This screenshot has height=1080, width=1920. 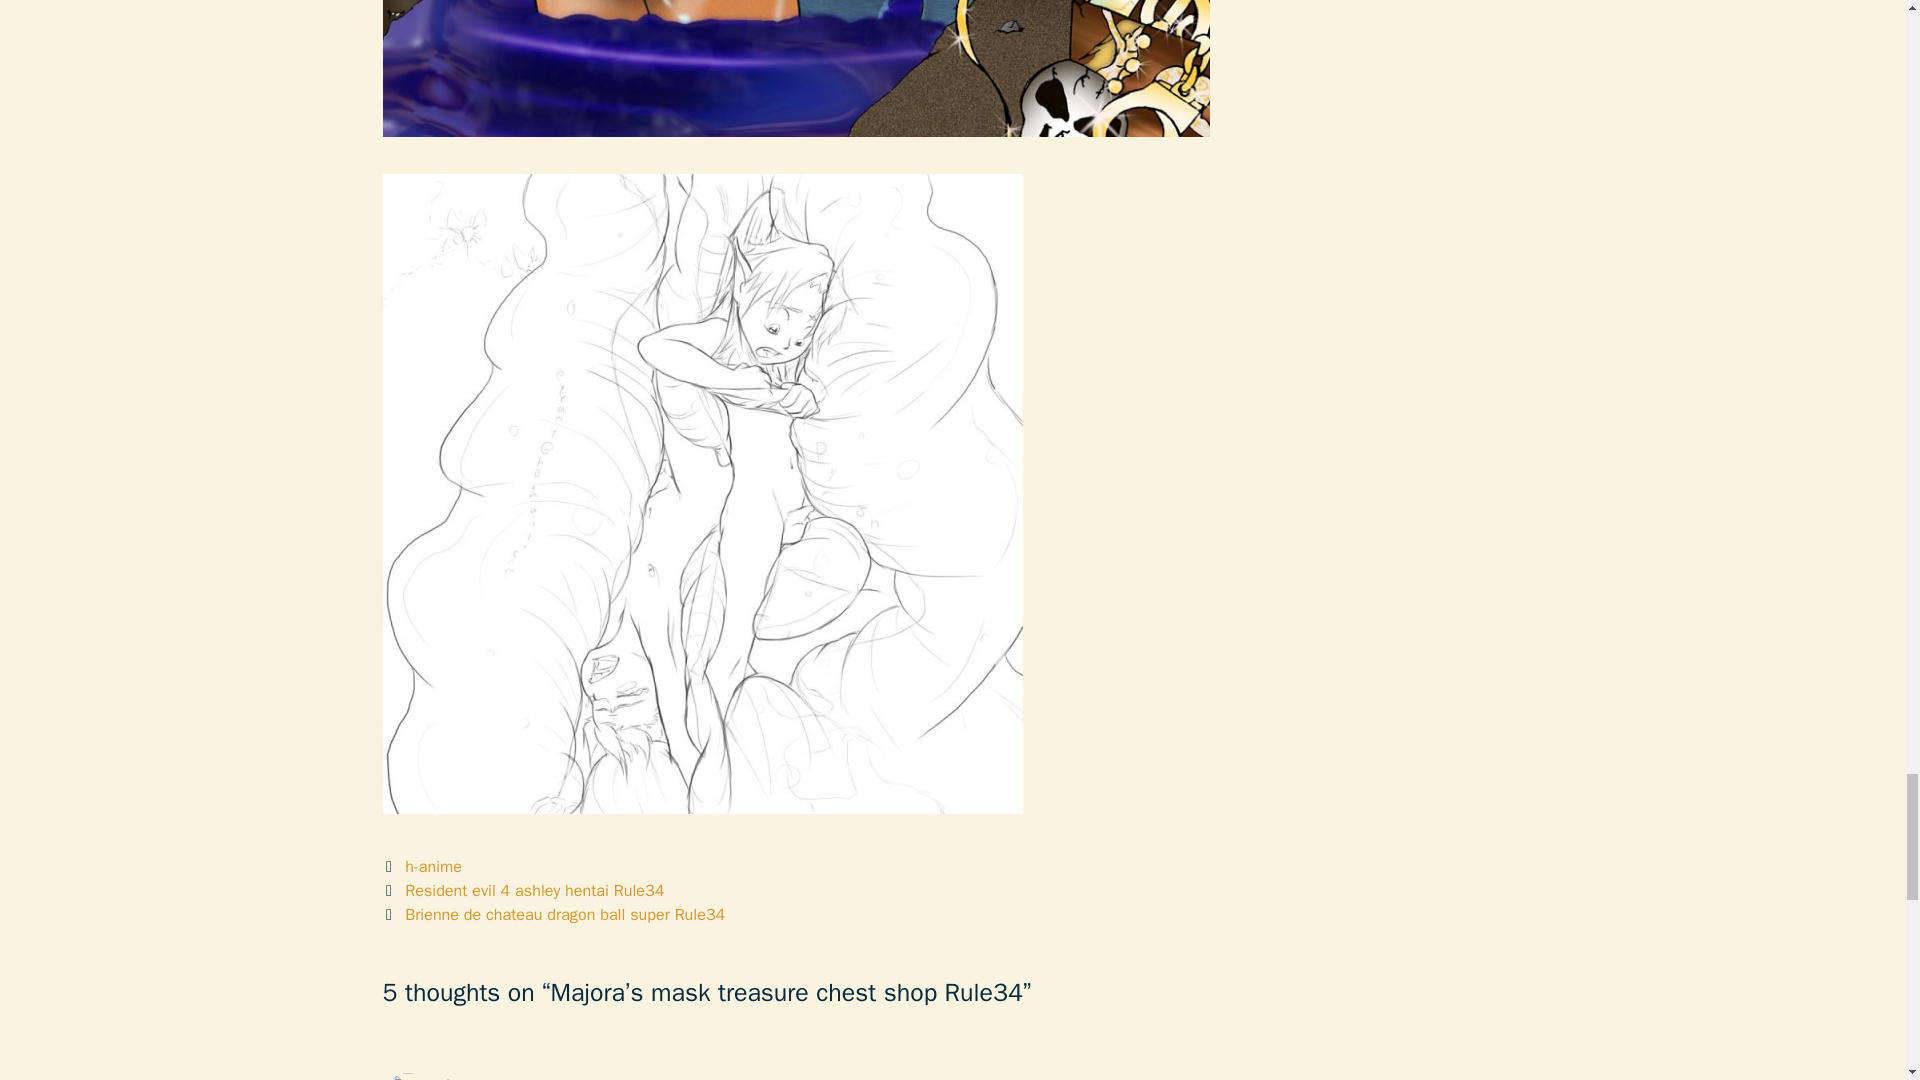 I want to click on Previous, so click(x=523, y=890).